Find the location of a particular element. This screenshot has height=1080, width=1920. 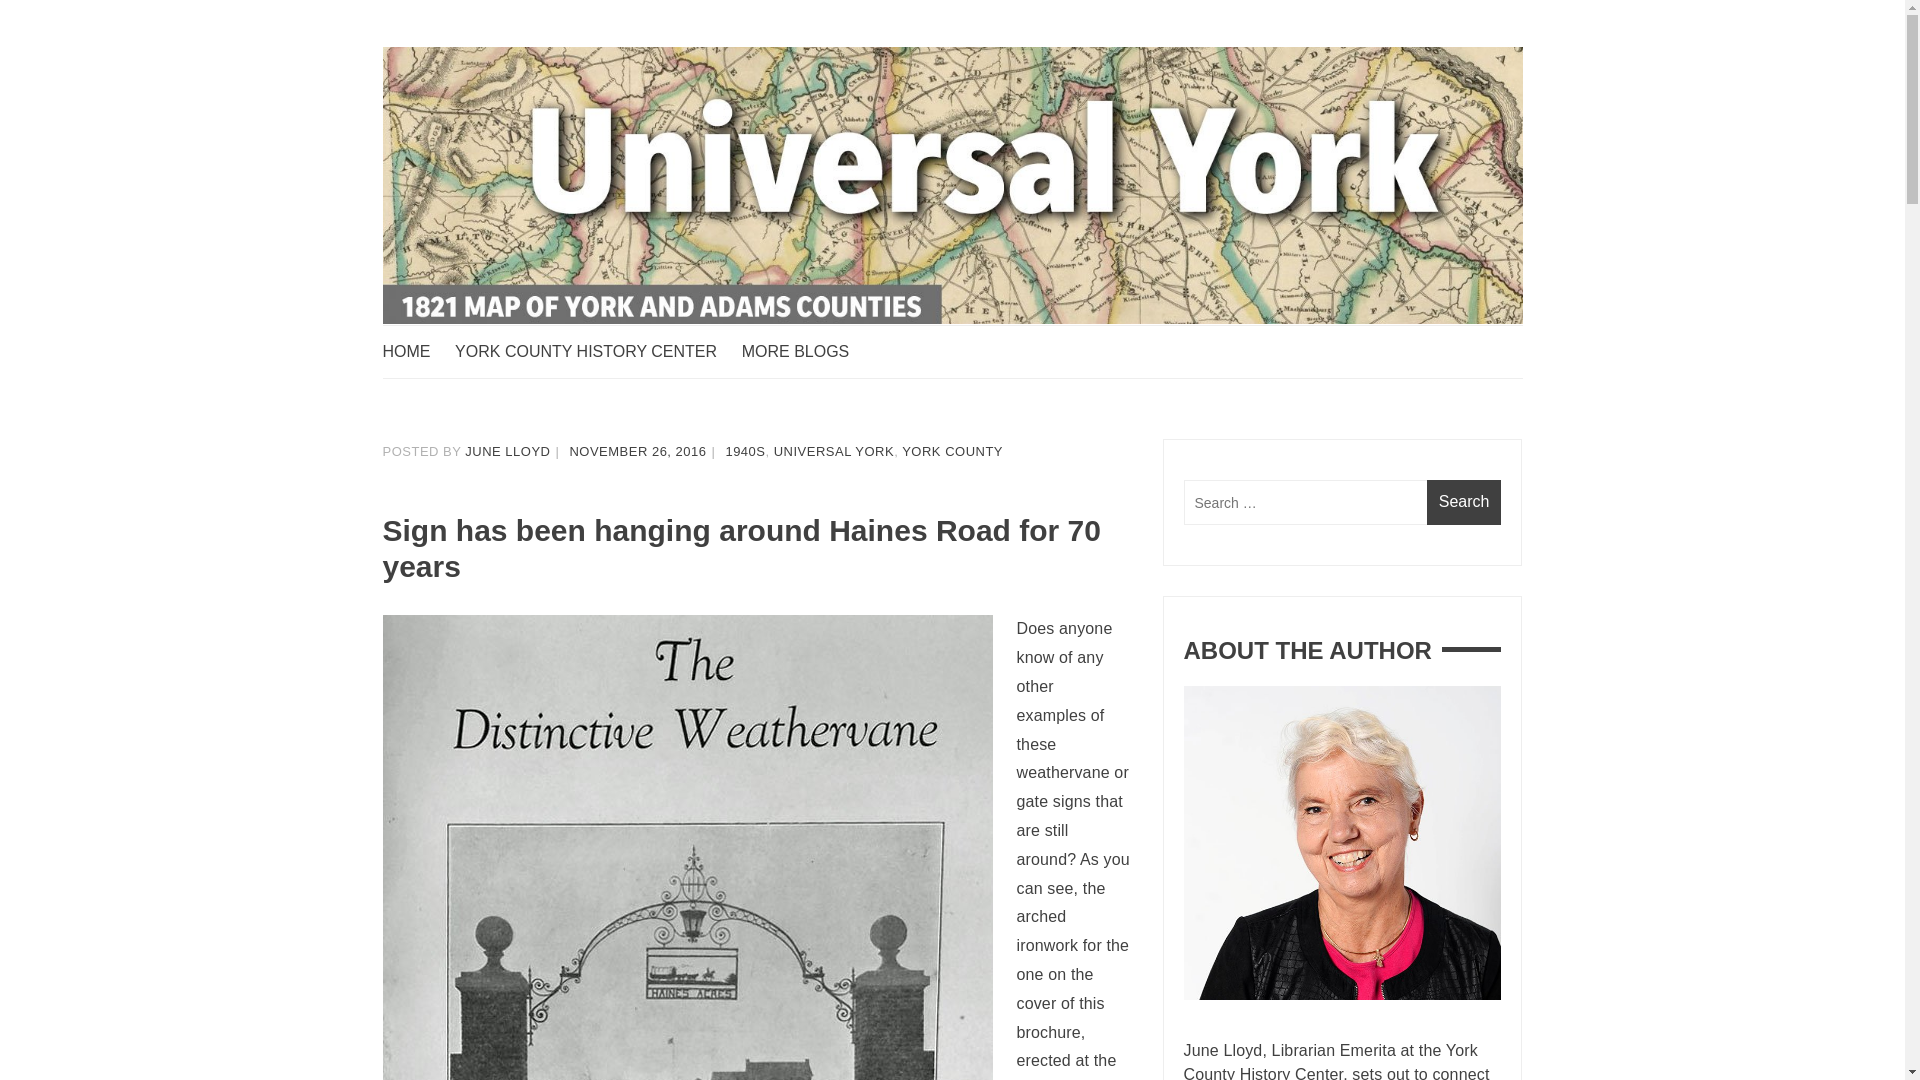

UNIVERSAL YORK is located at coordinates (834, 451).